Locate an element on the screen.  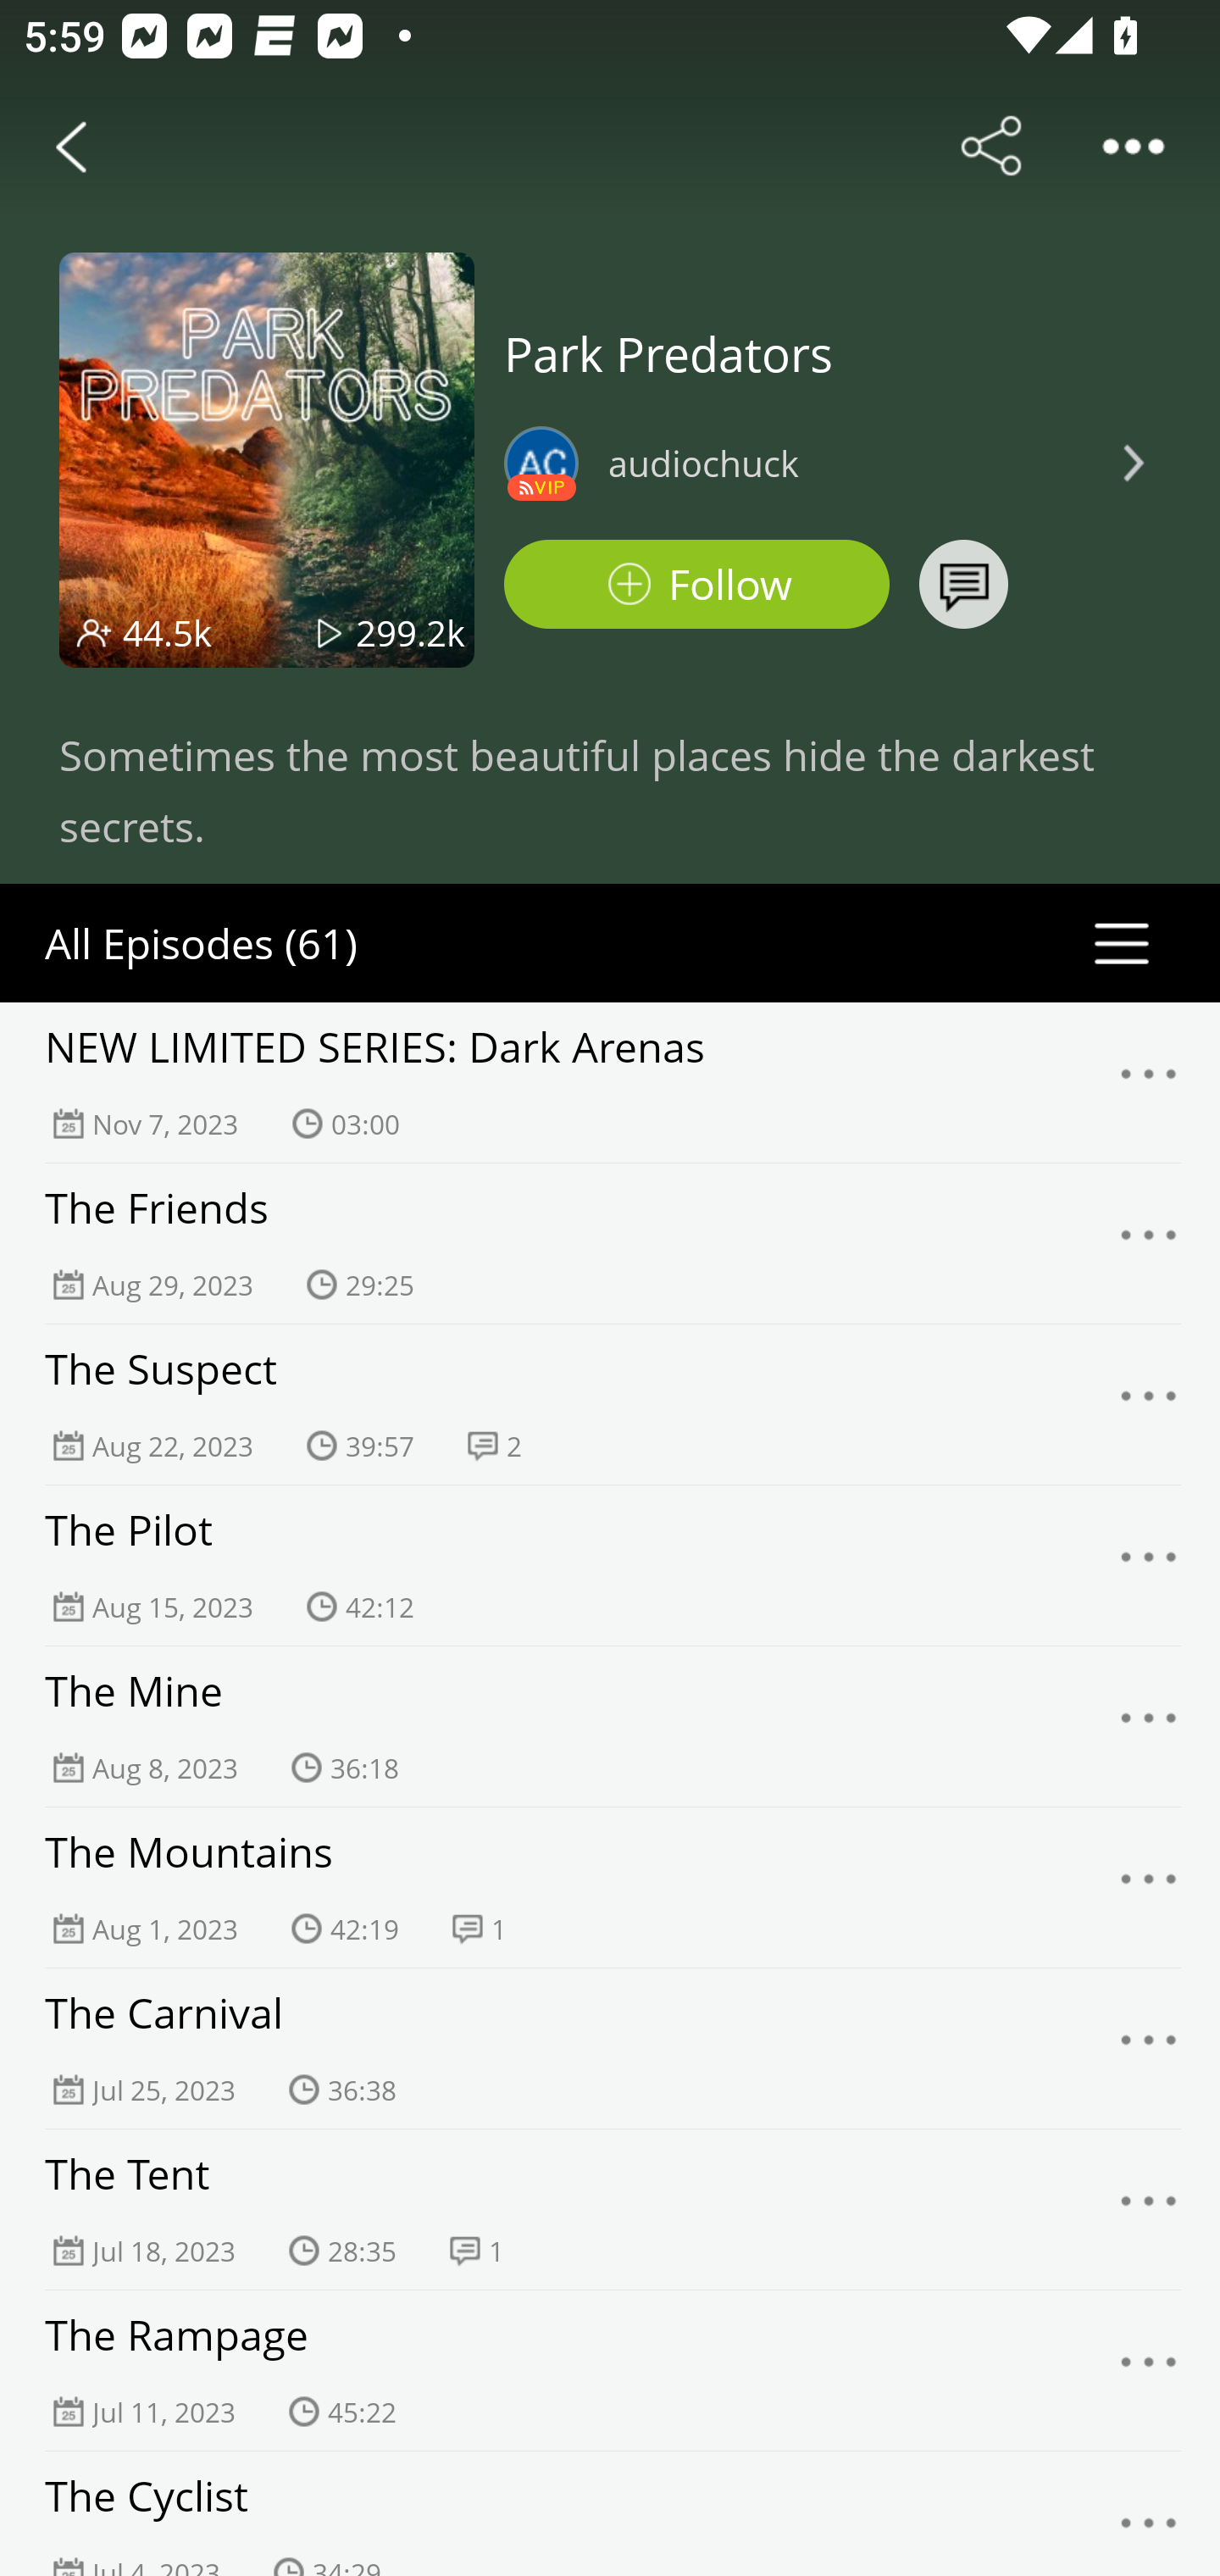
The Cyclist Jul 4, 2023 34:29 Menu is located at coordinates (610, 2514).